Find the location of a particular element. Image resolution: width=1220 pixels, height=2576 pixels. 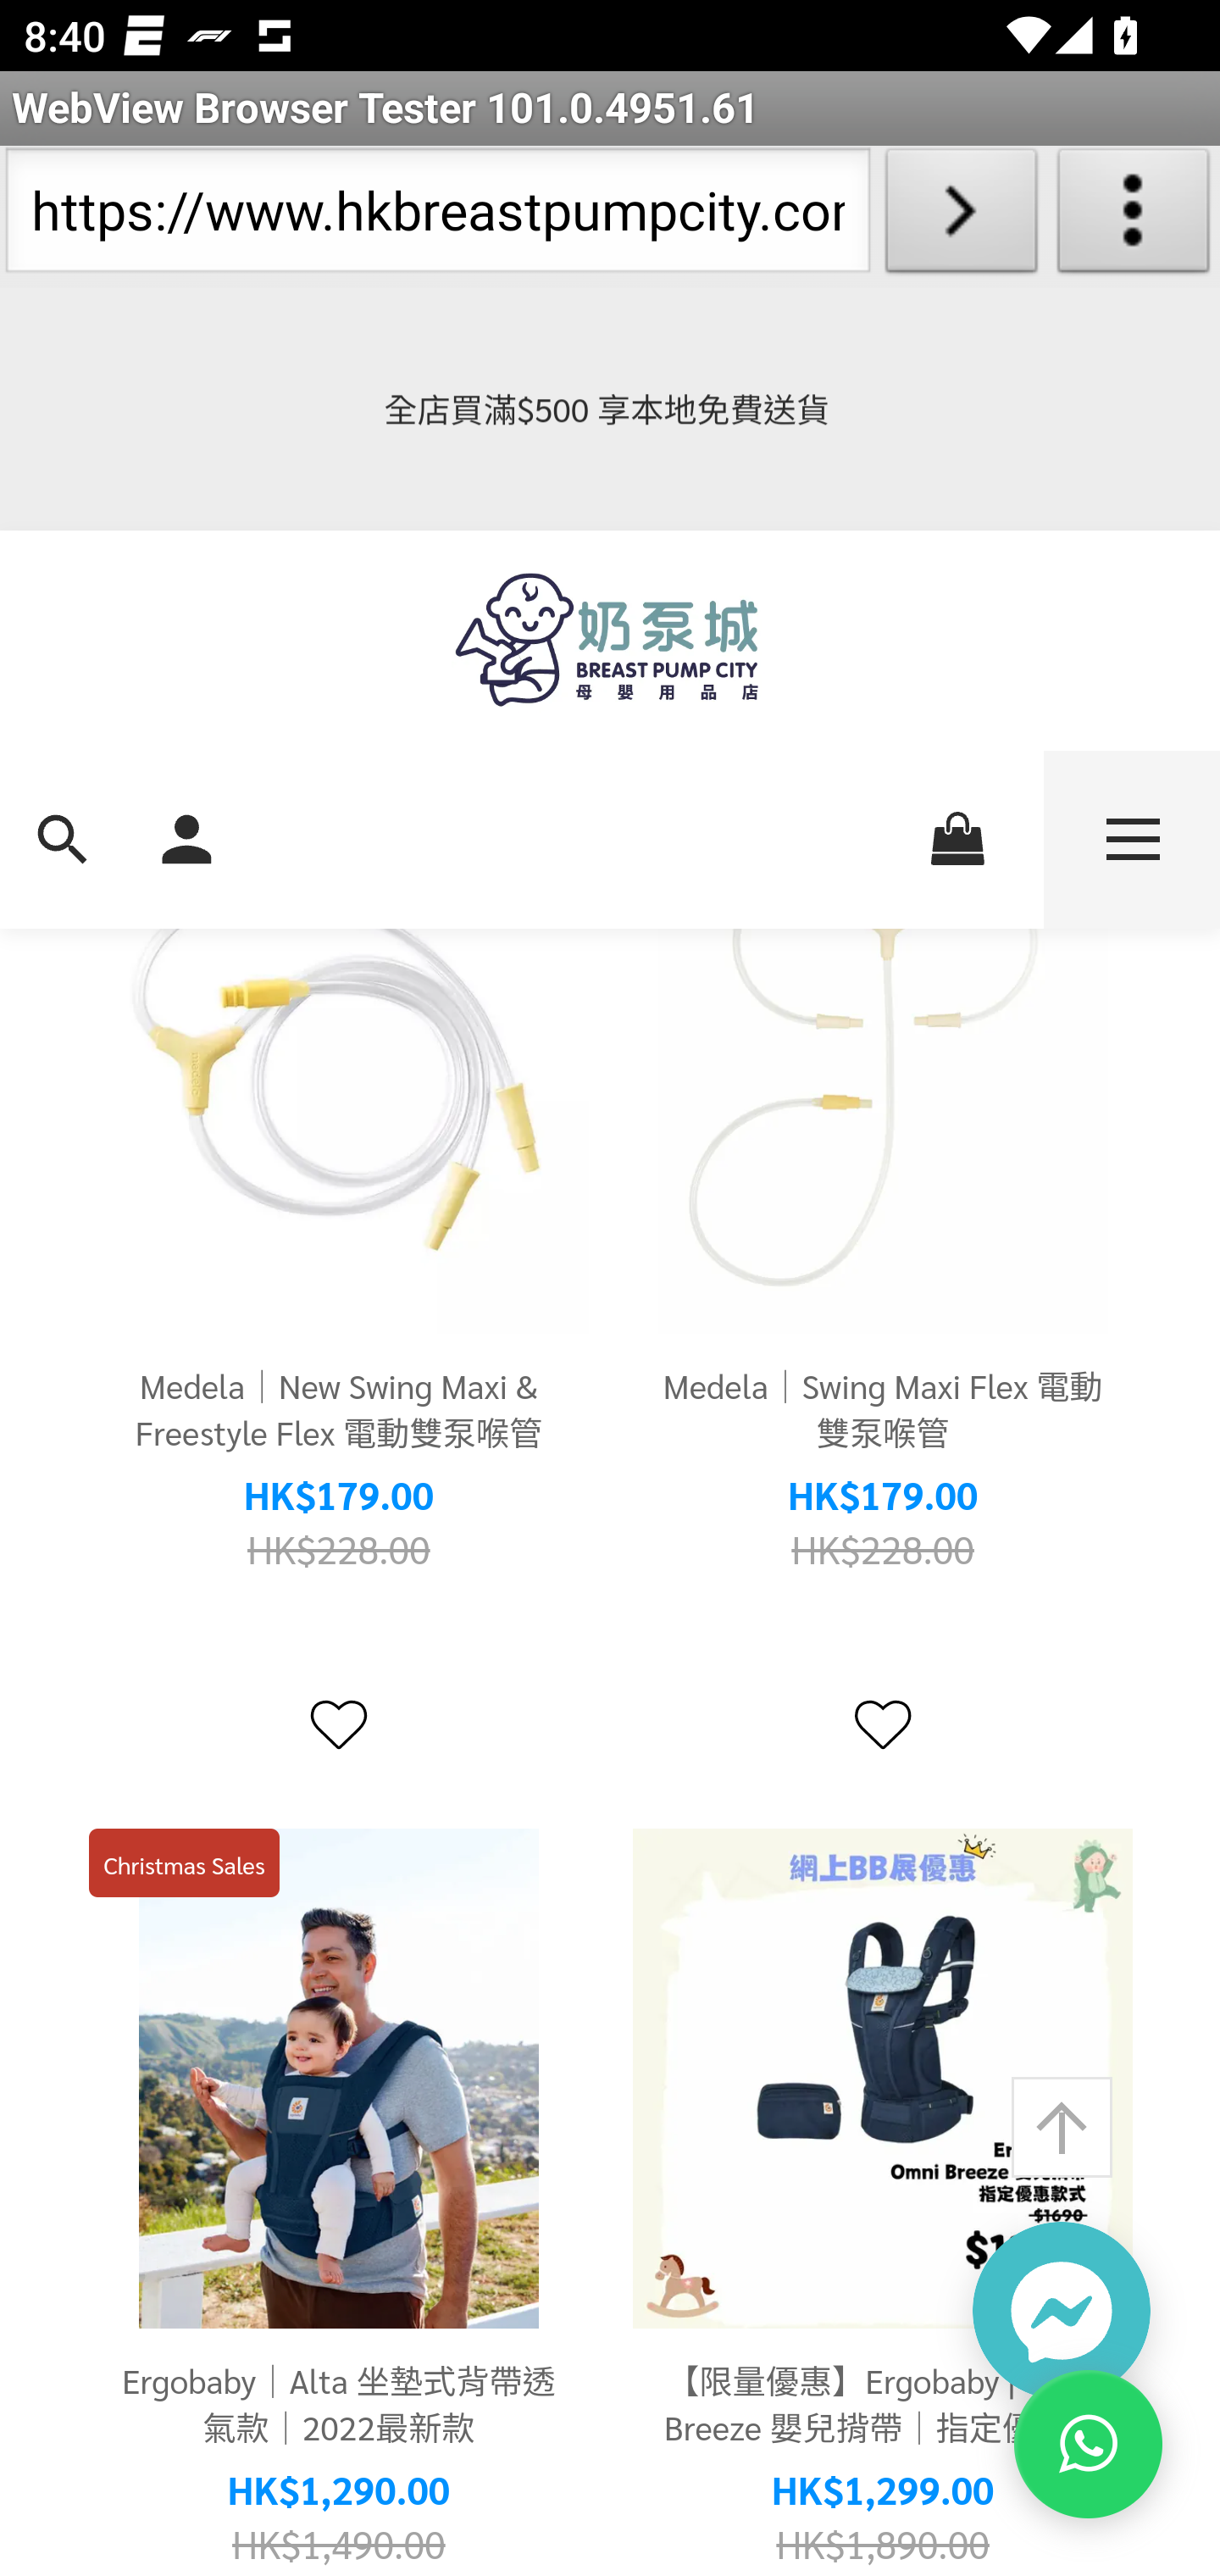

Christmas Sales is located at coordinates (184, 1864).